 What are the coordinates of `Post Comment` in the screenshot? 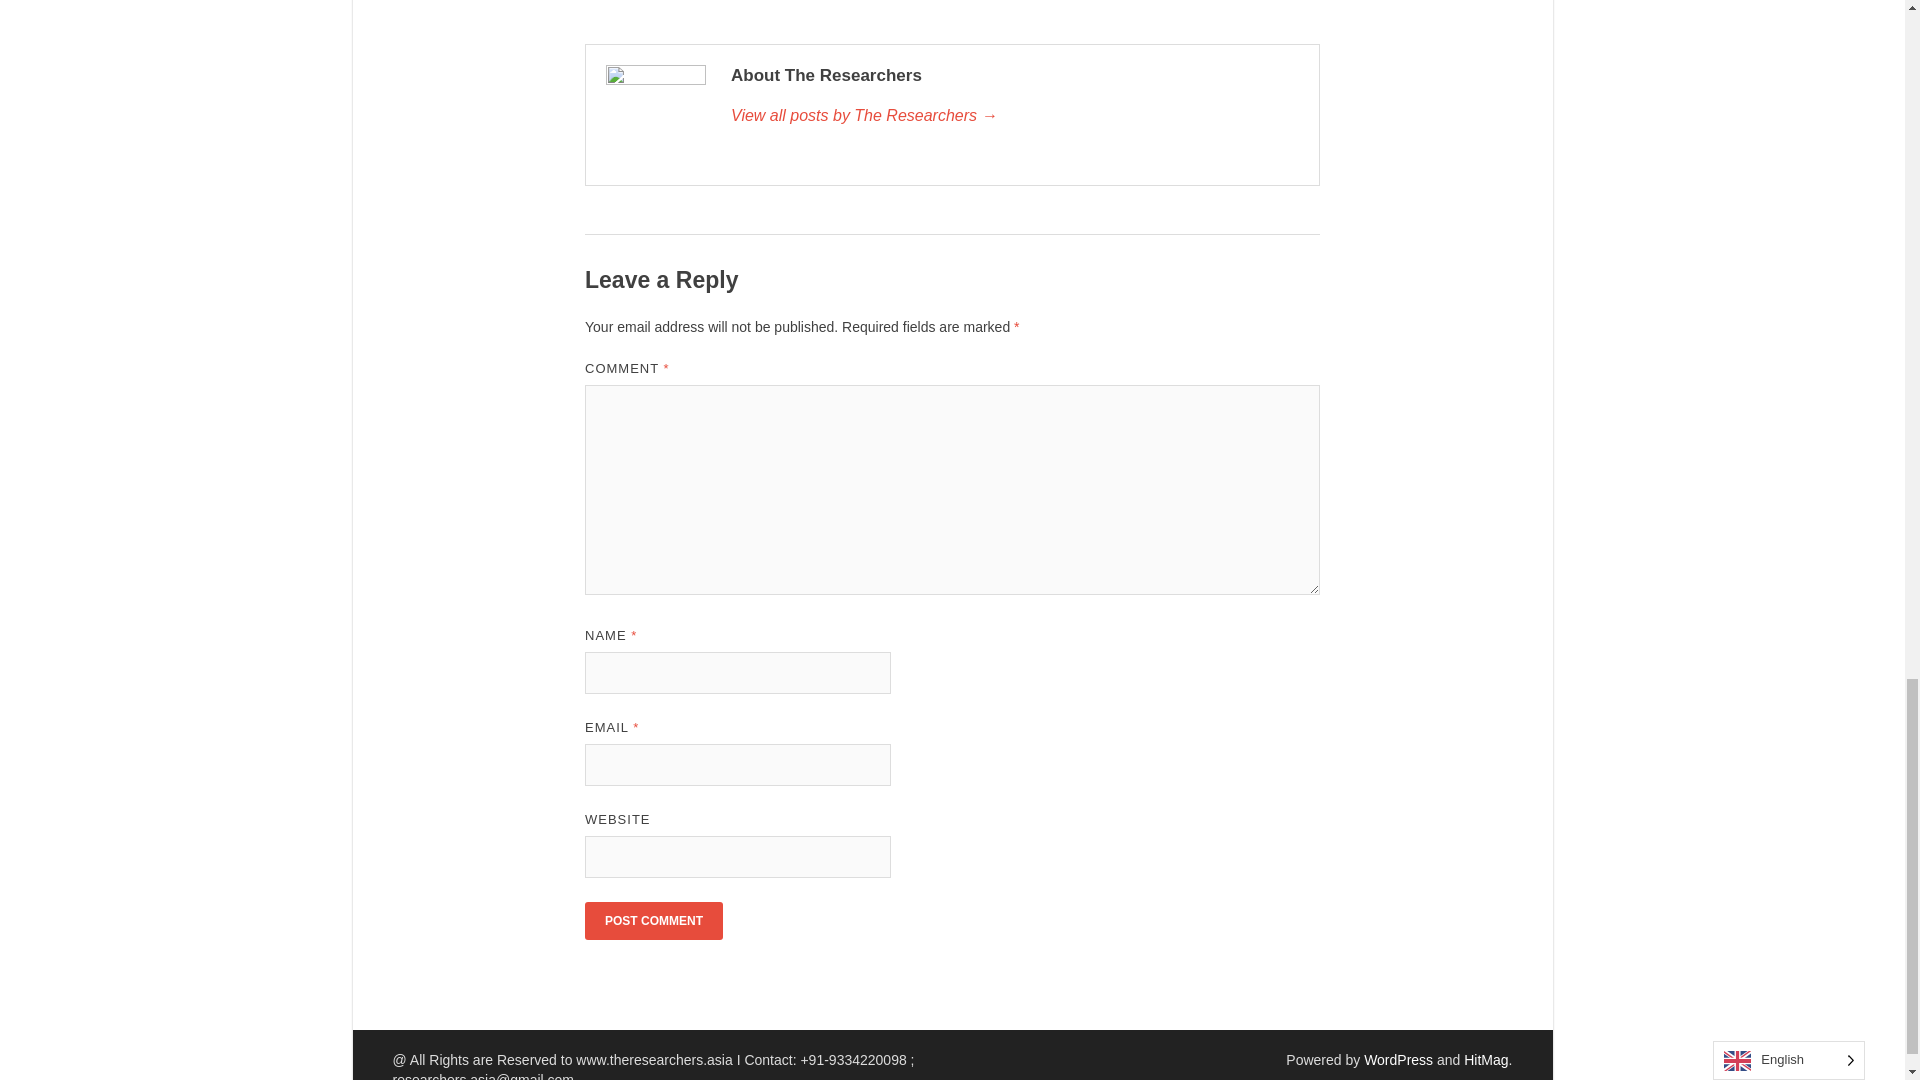 It's located at (654, 920).